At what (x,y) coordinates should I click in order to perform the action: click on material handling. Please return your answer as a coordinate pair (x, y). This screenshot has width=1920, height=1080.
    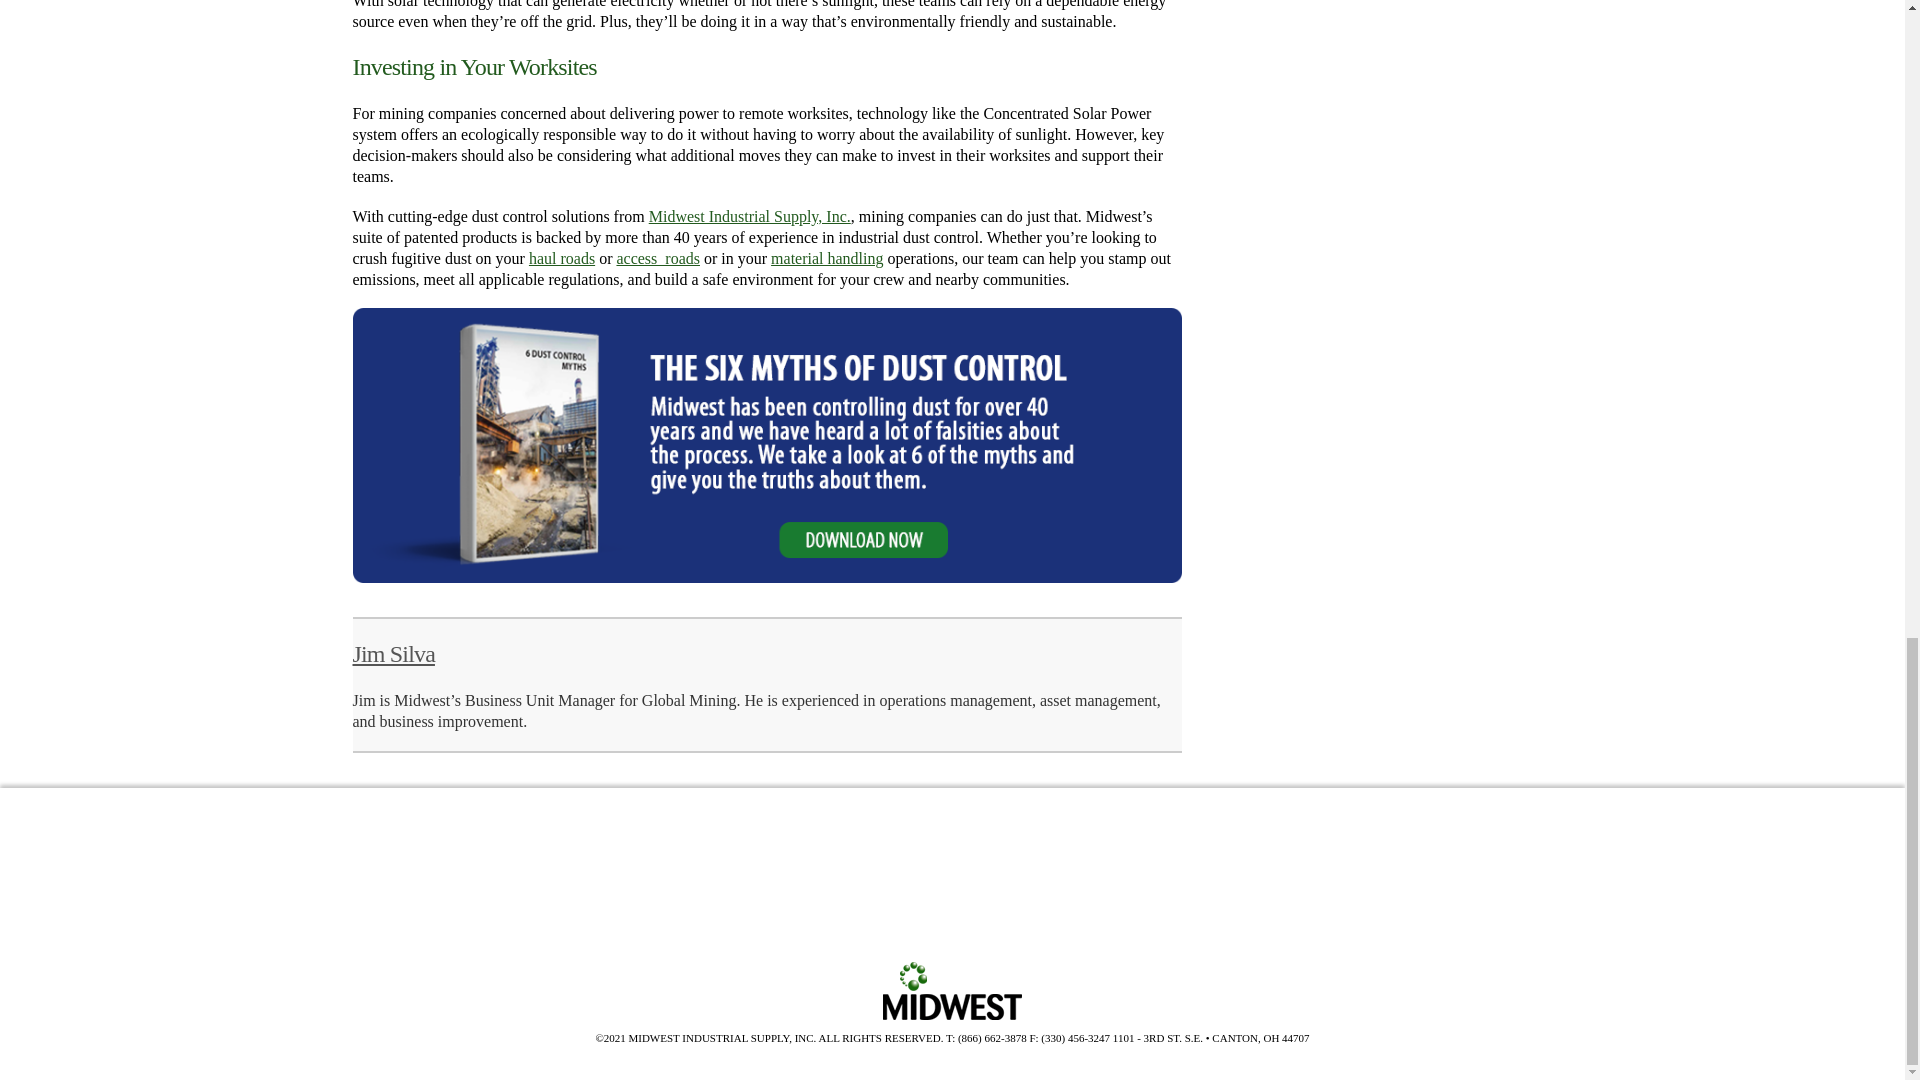
    Looking at the image, I should click on (827, 258).